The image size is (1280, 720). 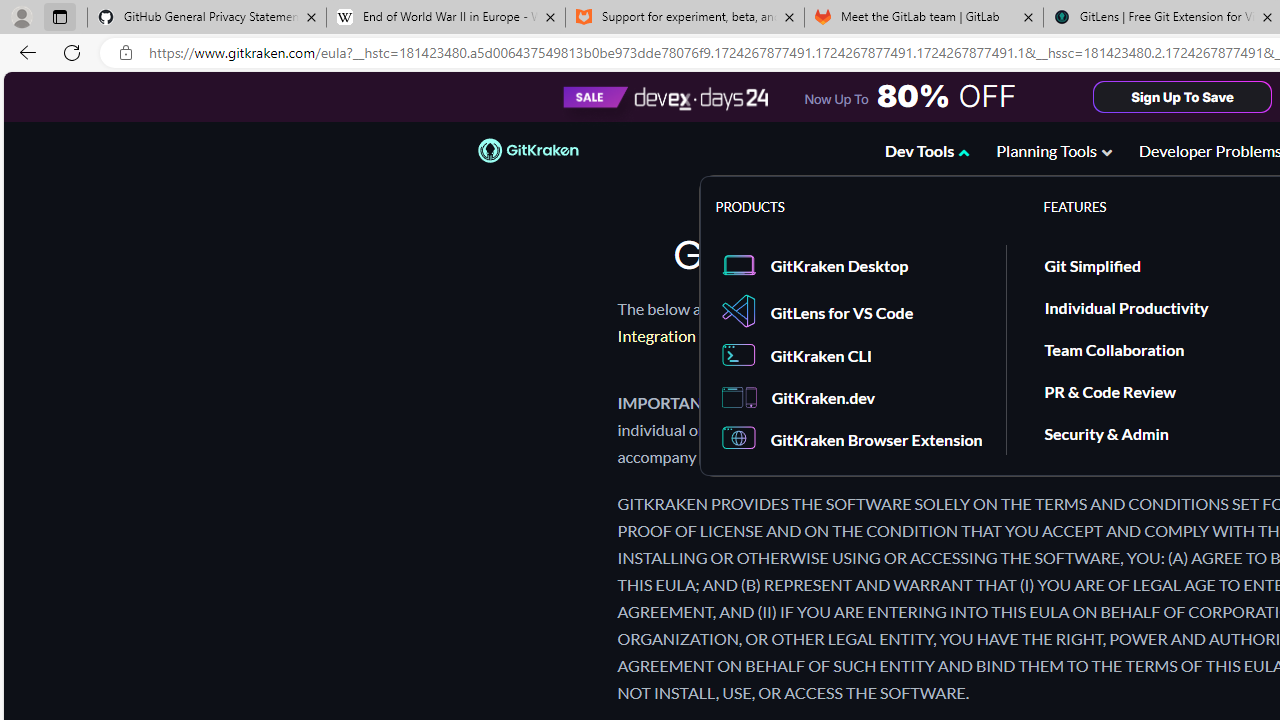 I want to click on End of World War II in Europe - Wikipedia, so click(x=445, y=18).